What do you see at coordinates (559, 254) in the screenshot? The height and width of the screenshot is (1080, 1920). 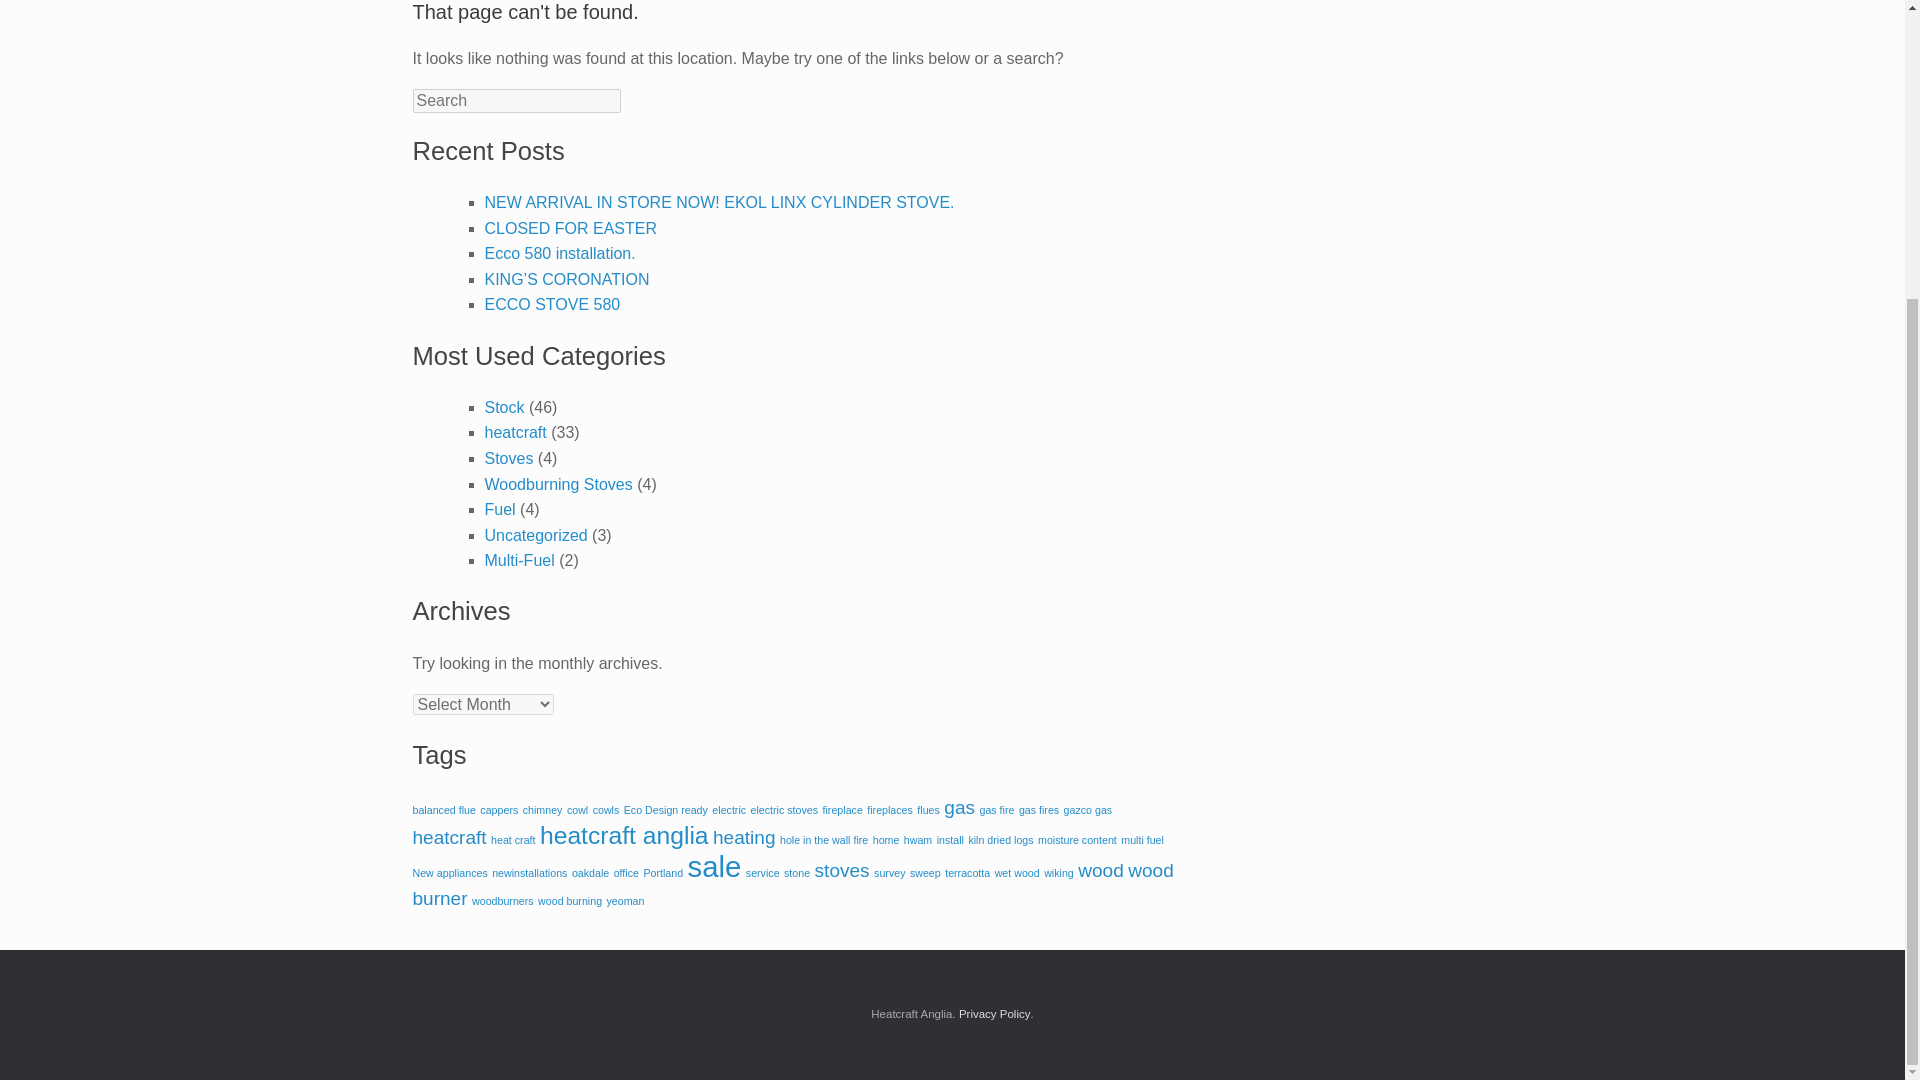 I see `Ecco 580 installation.` at bounding box center [559, 254].